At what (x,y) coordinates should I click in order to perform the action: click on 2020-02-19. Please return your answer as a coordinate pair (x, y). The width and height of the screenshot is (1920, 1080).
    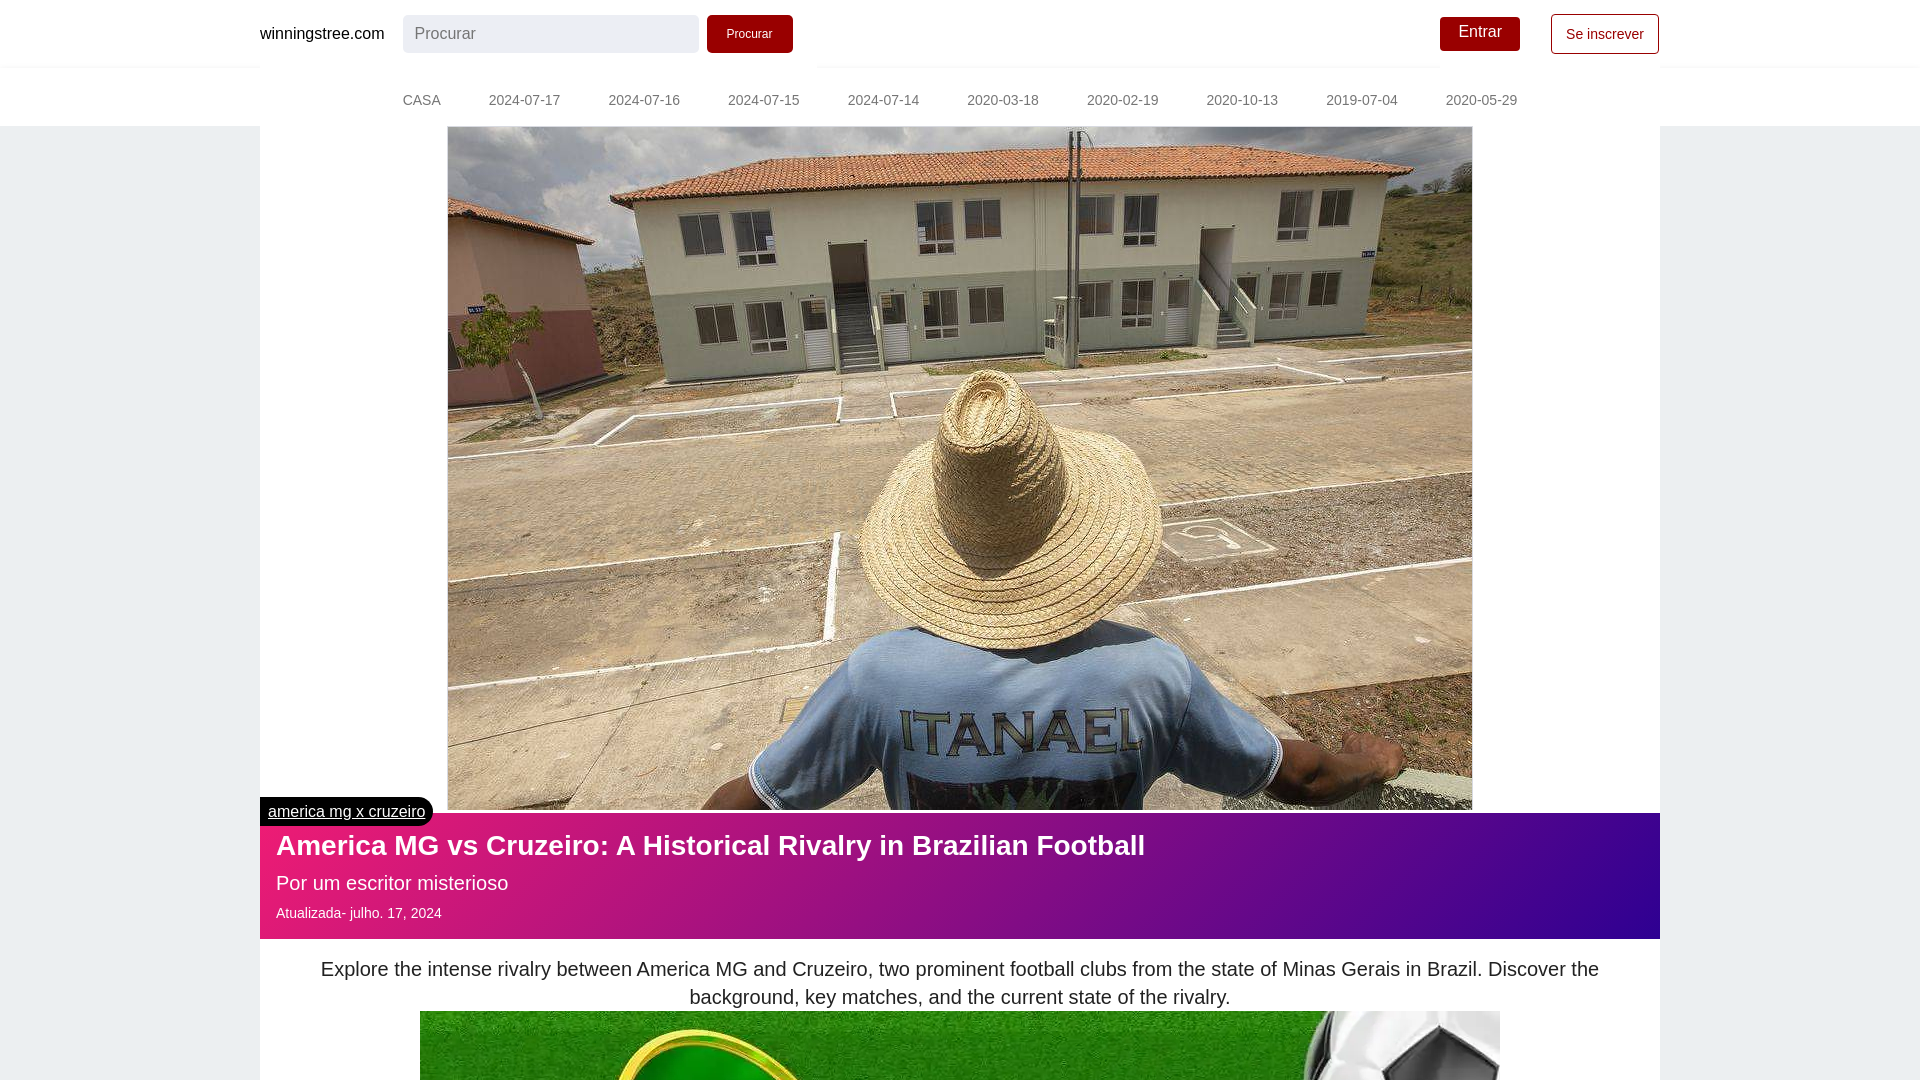
    Looking at the image, I should click on (1122, 102).